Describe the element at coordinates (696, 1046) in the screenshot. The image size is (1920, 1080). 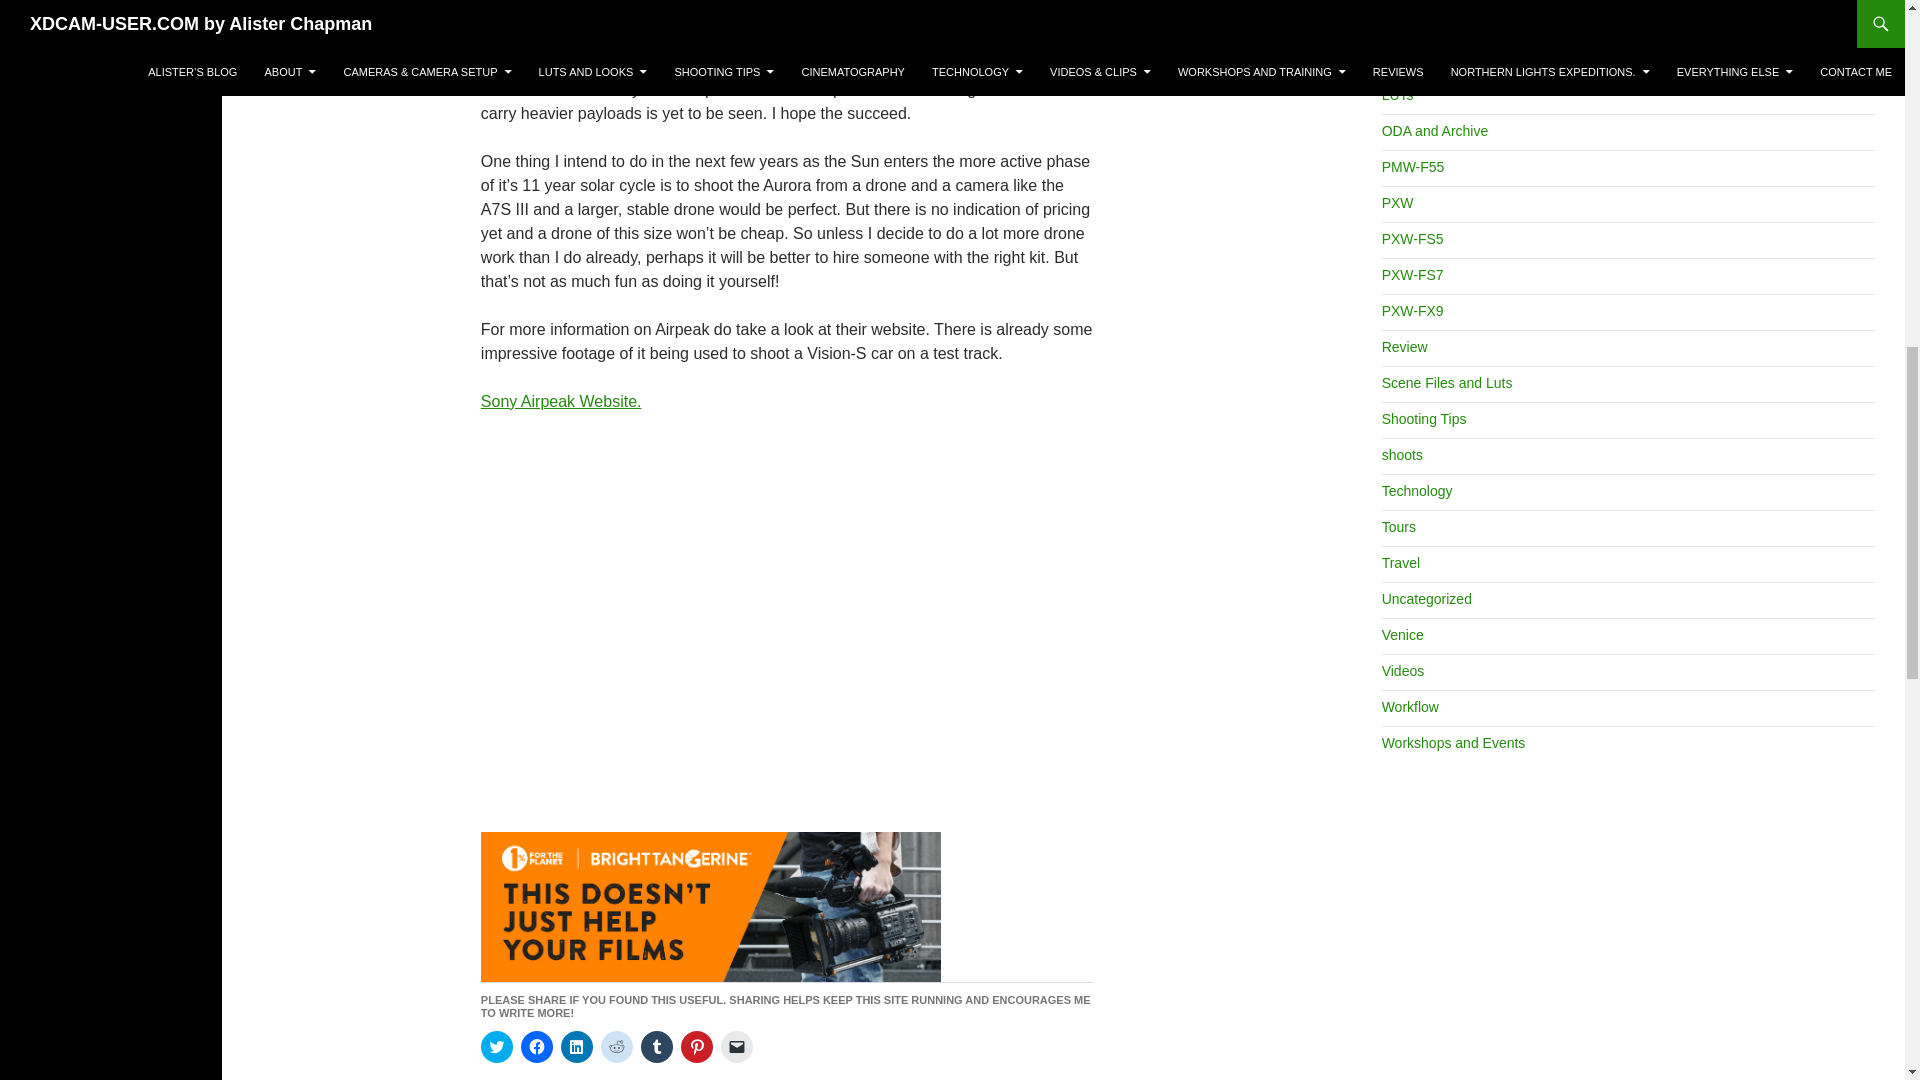
I see `Click to share on Pinterest` at that location.